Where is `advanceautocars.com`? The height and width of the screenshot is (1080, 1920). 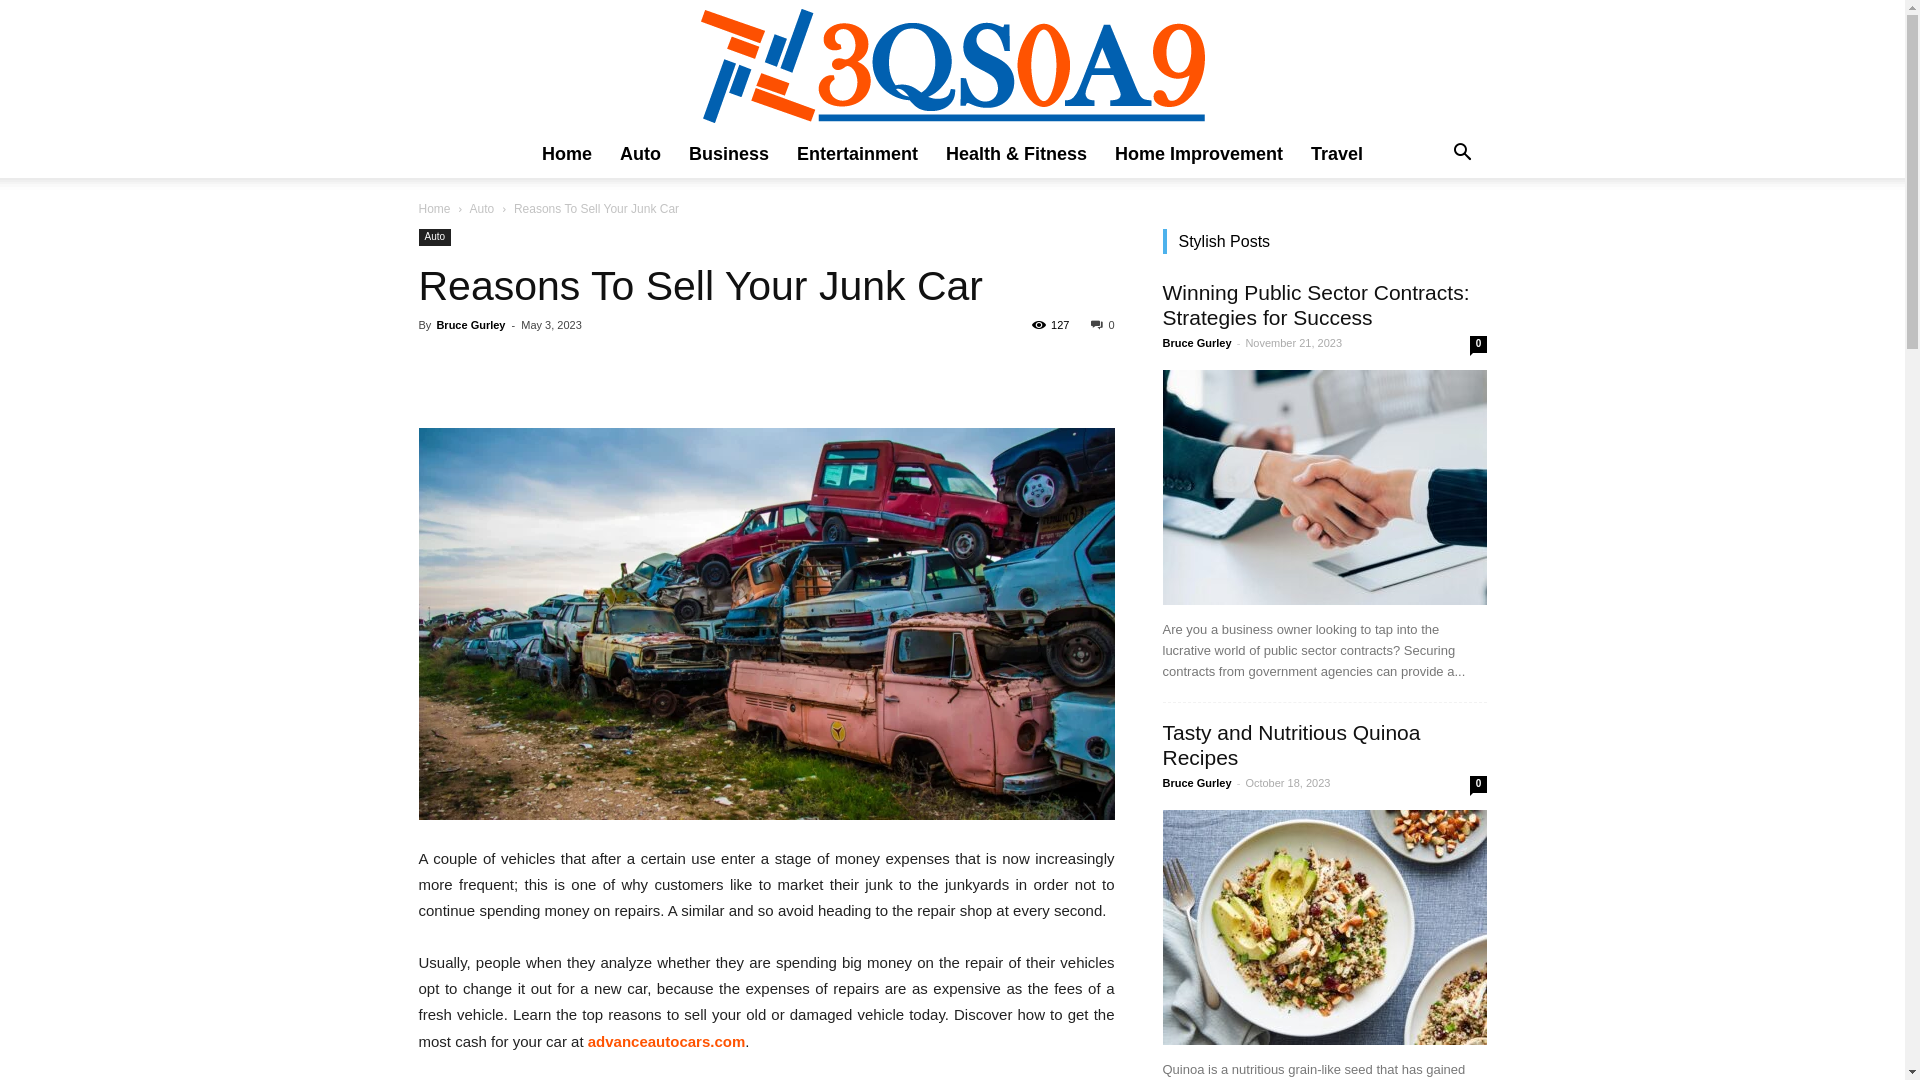
advanceautocars.com is located at coordinates (667, 1042).